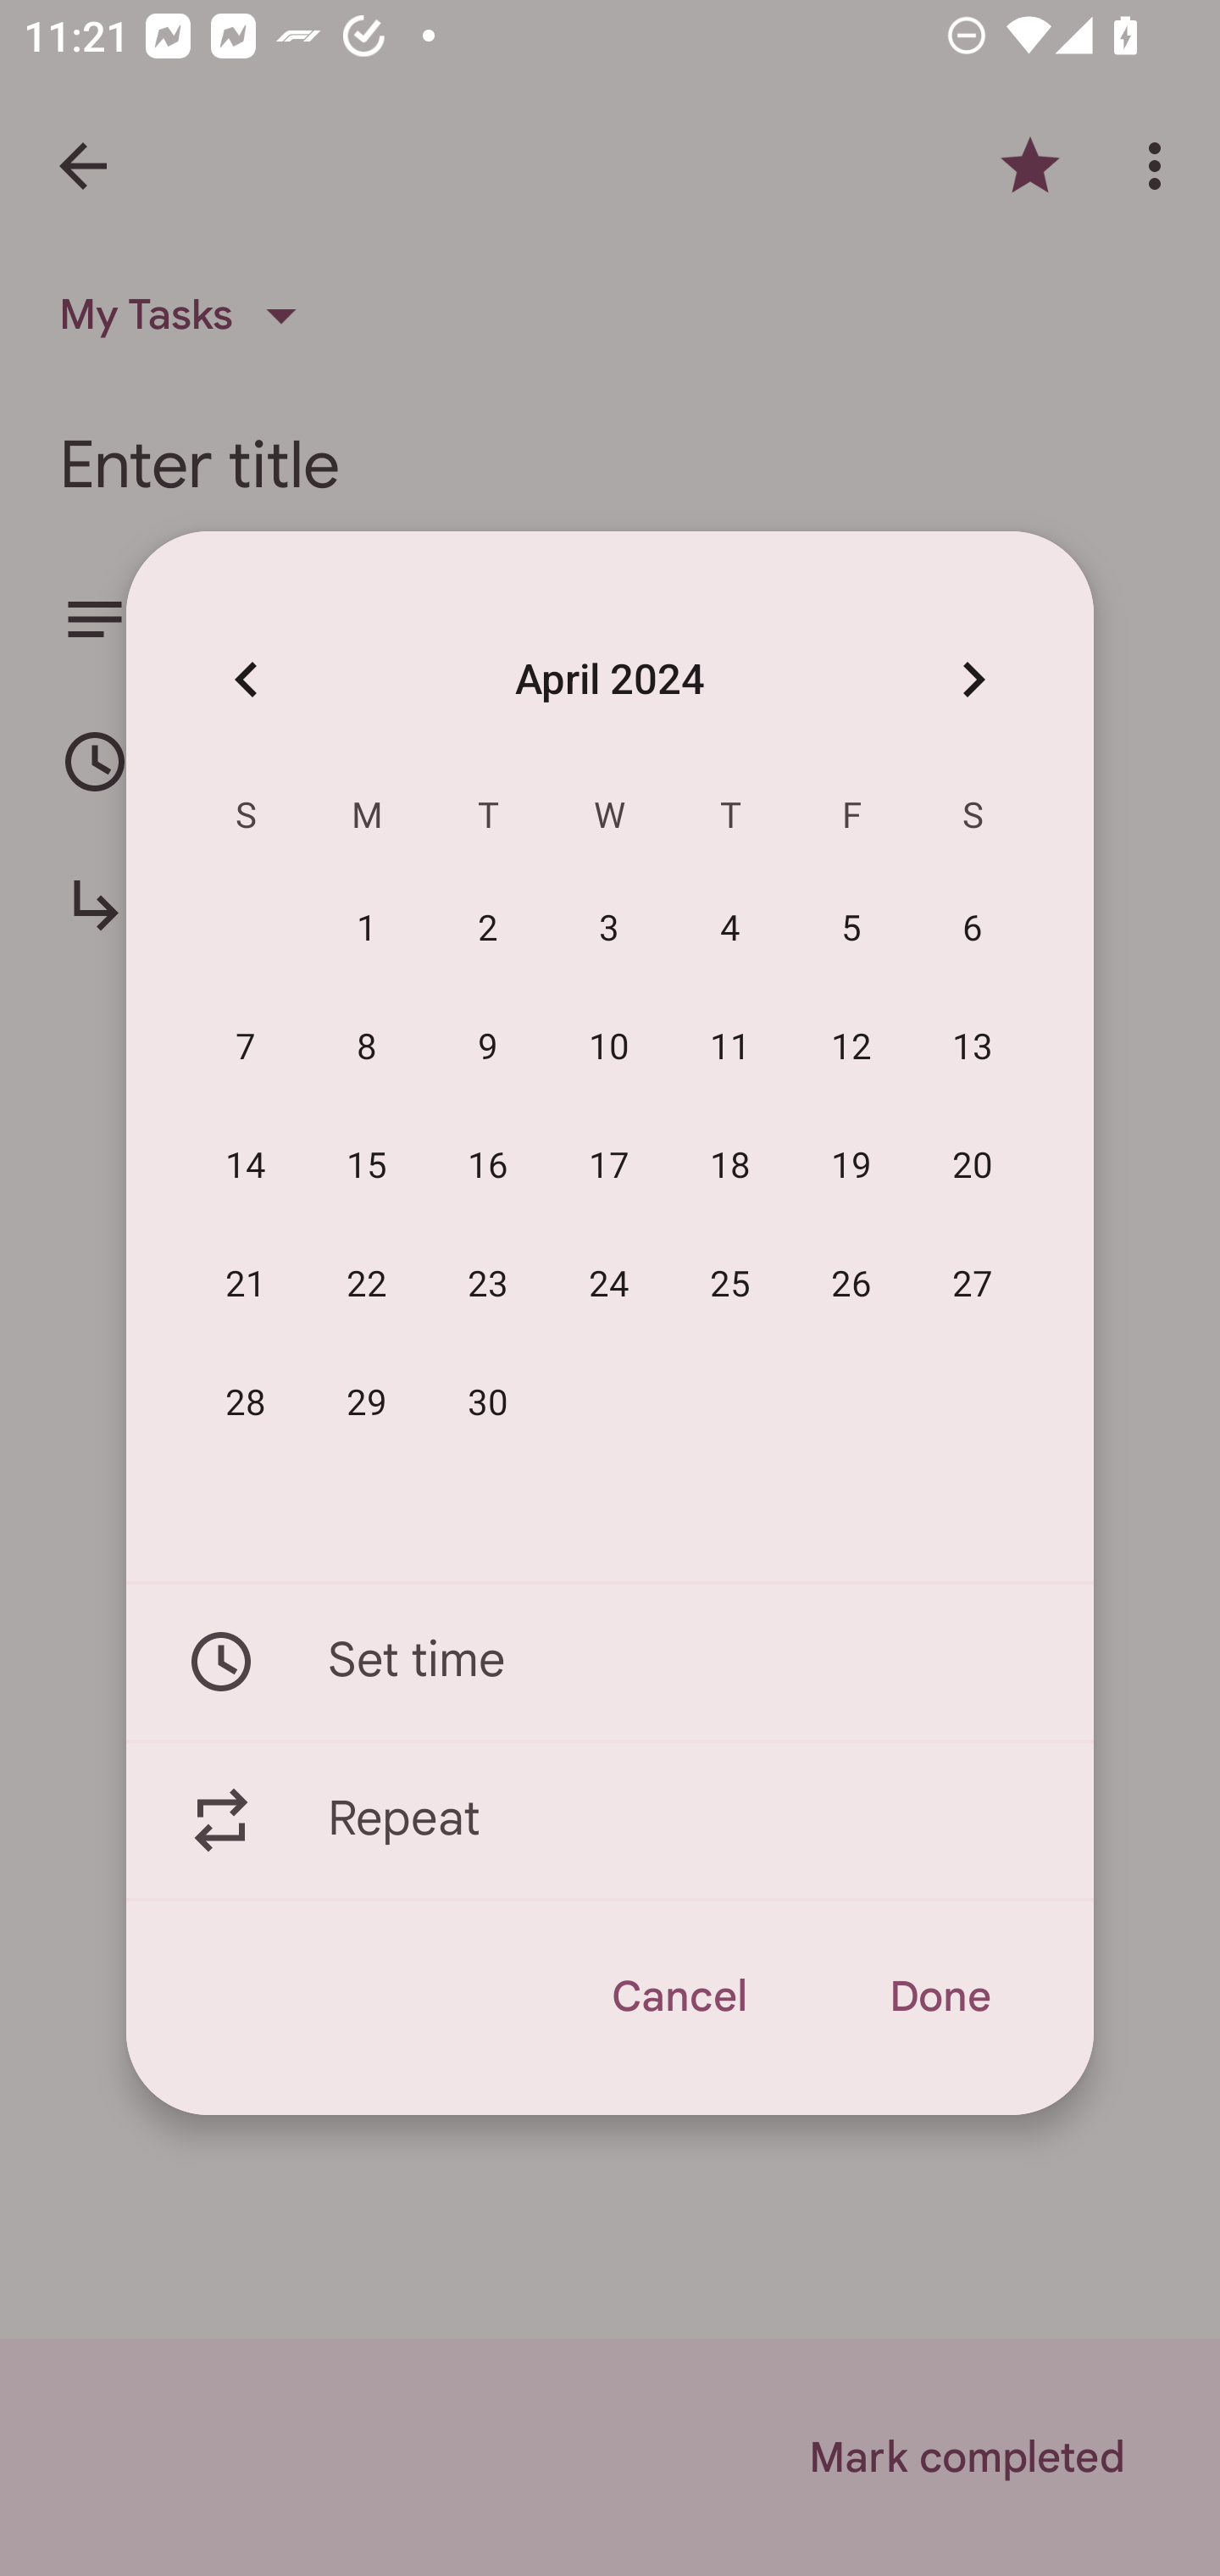 This screenshot has height=2576, width=1220. I want to click on 18 18 April 2024, so click(730, 1167).